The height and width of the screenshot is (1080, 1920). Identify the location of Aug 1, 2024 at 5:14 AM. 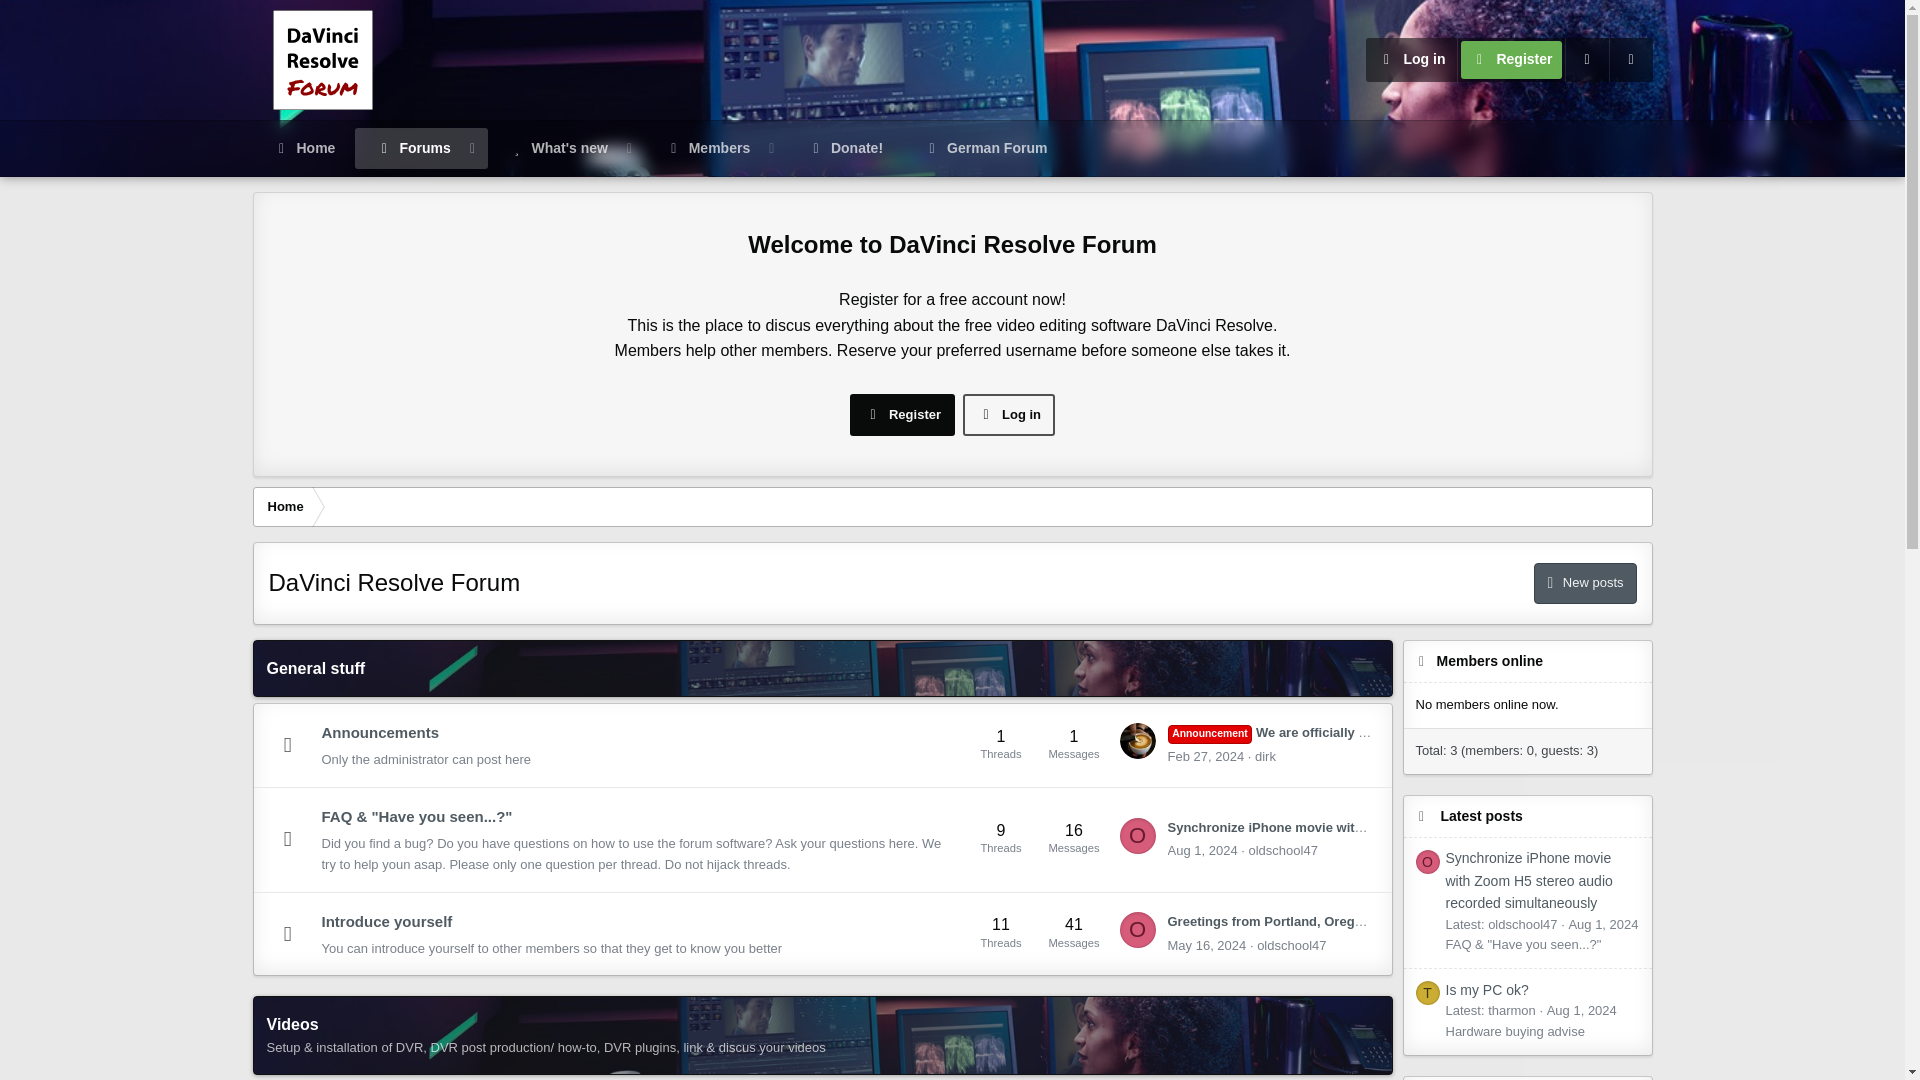
(1582, 1010).